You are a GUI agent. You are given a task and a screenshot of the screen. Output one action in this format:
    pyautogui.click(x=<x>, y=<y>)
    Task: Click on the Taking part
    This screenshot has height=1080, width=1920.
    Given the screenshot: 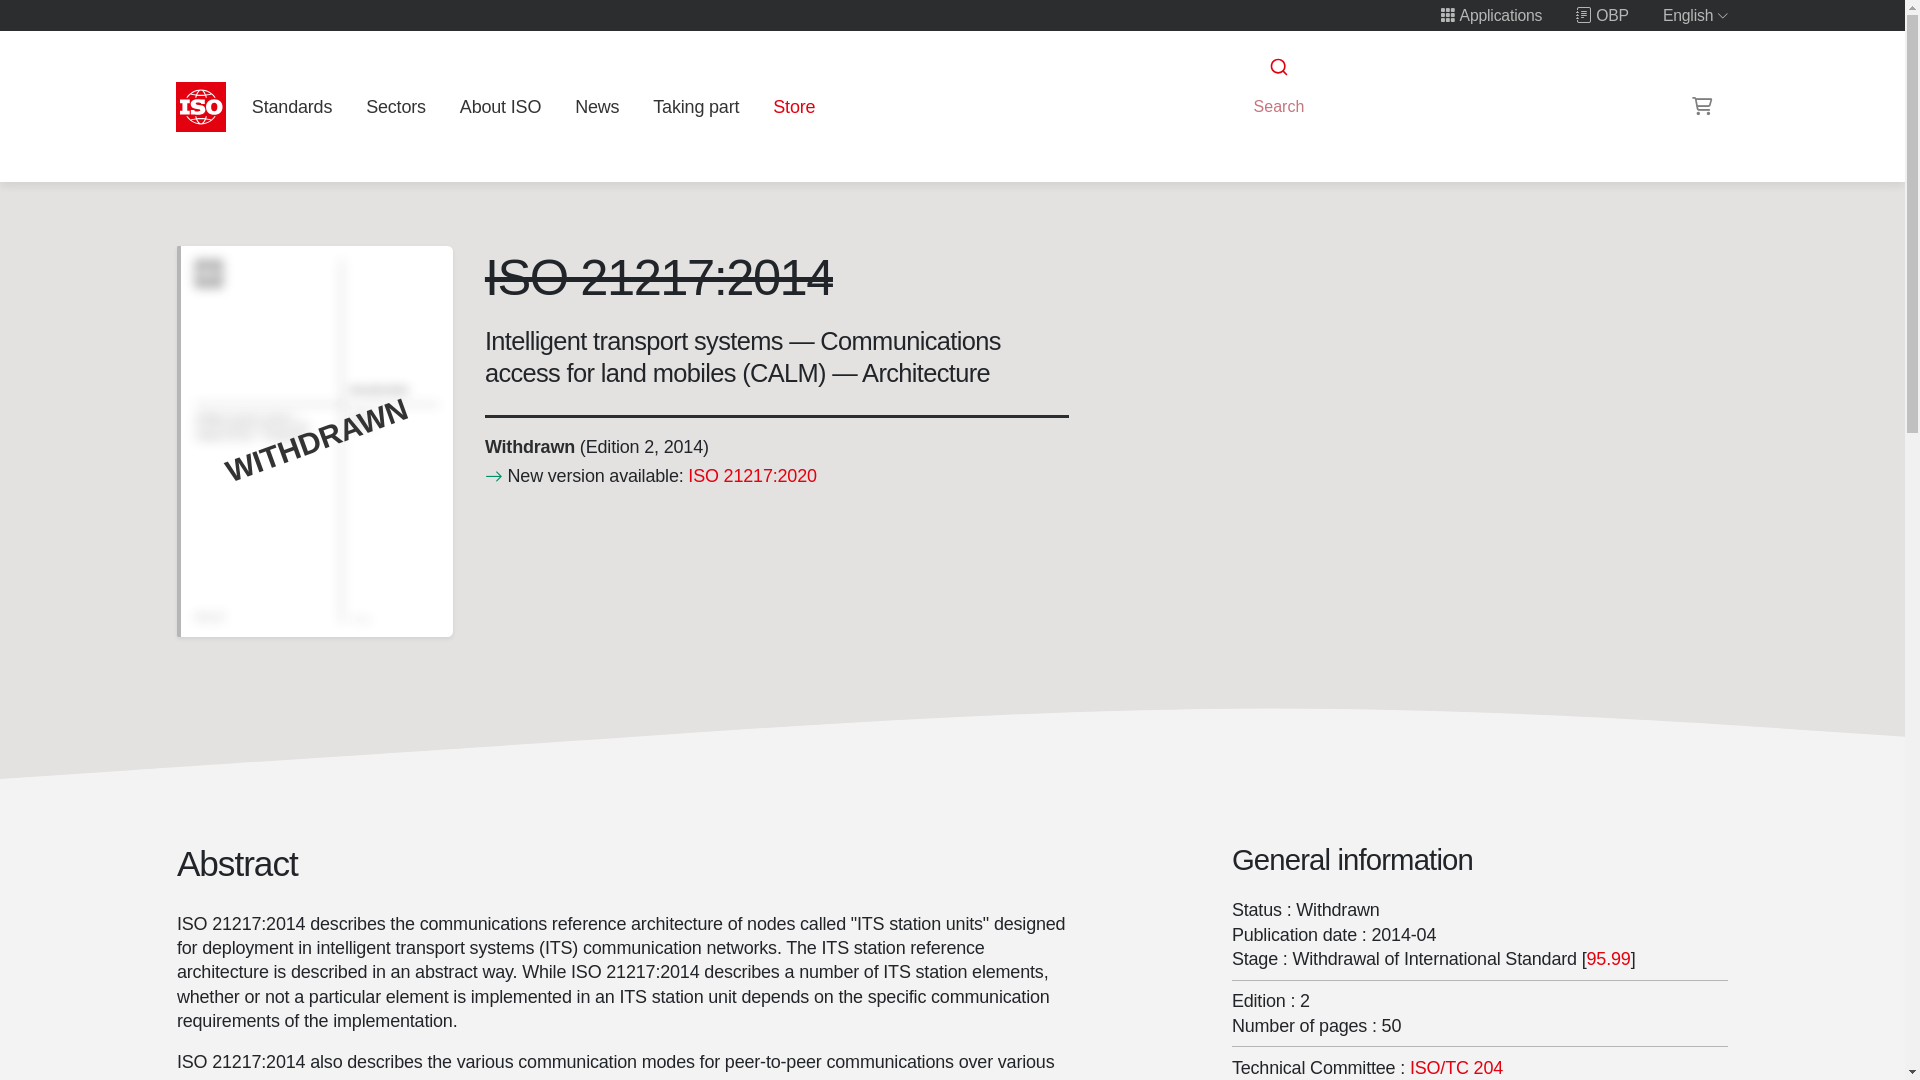 What is the action you would take?
    pyautogui.click(x=696, y=106)
    